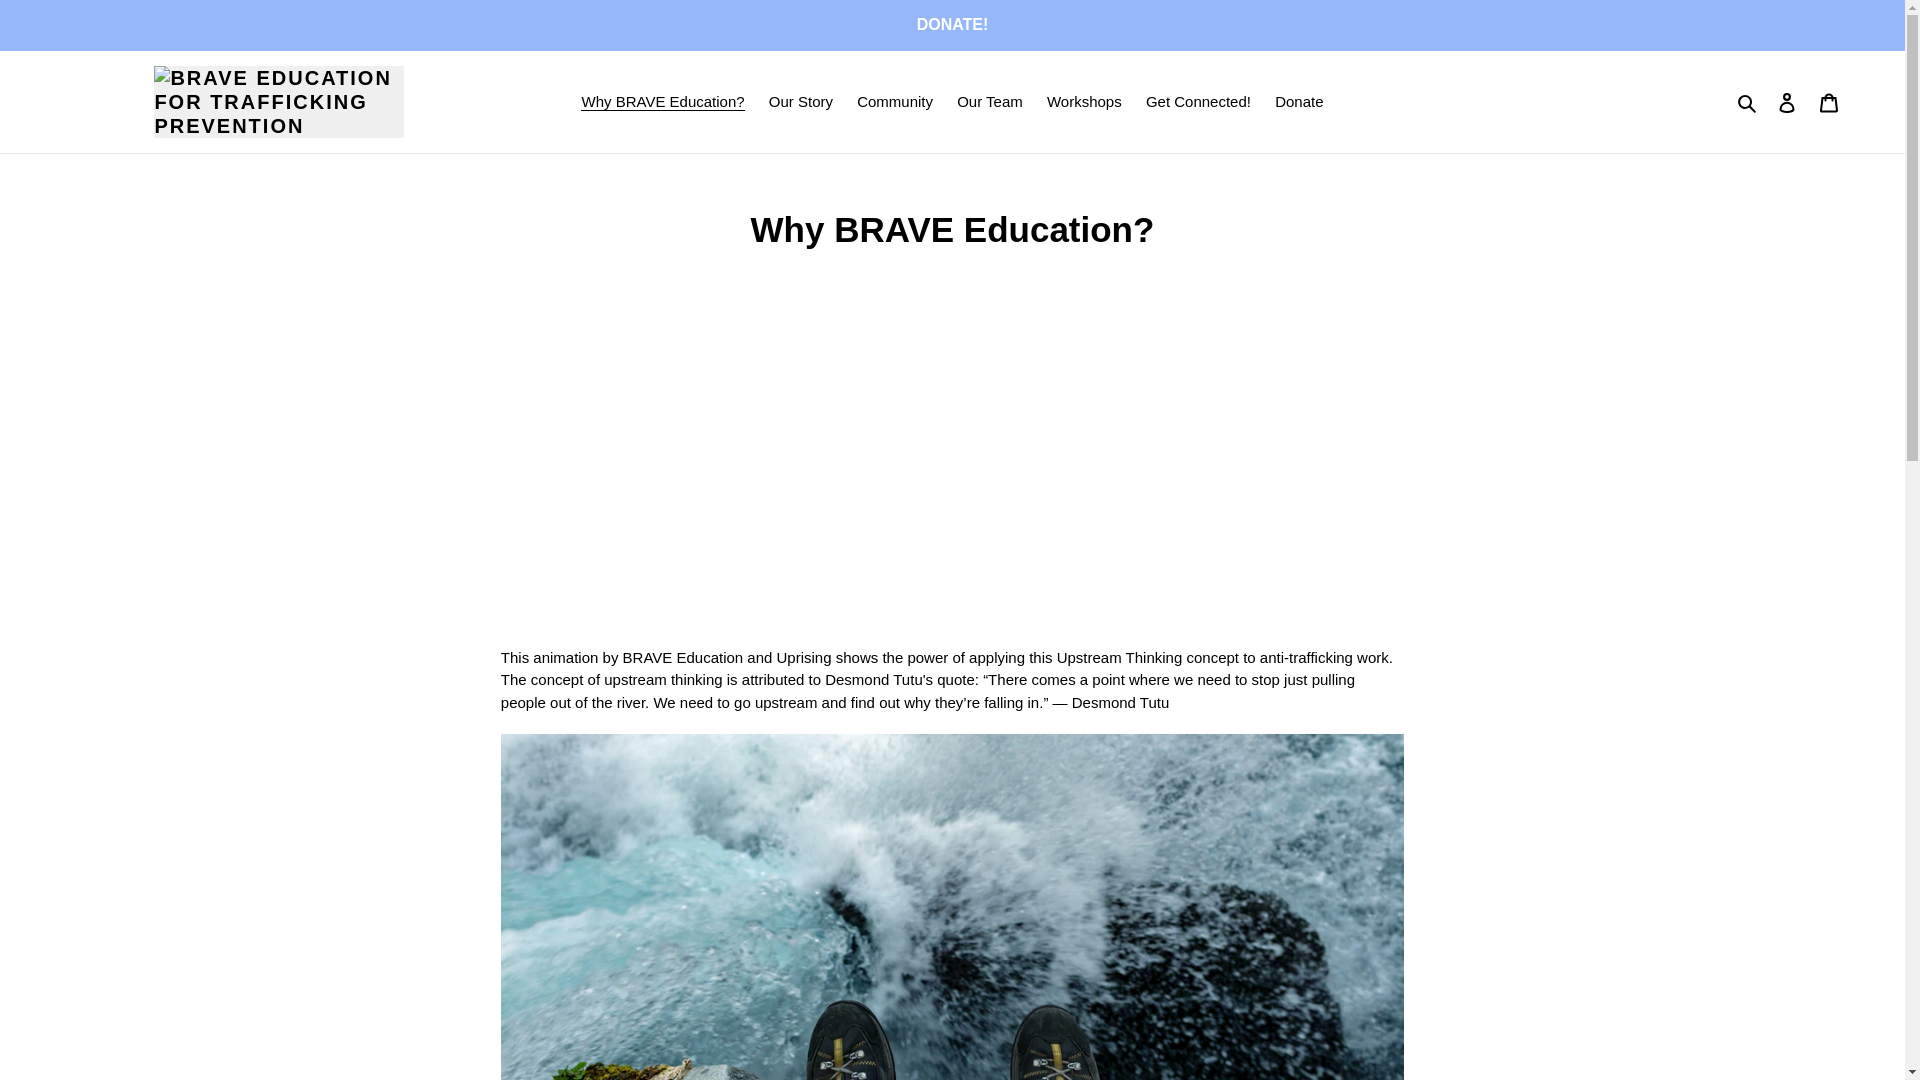  I want to click on Donate, so click(1298, 102).